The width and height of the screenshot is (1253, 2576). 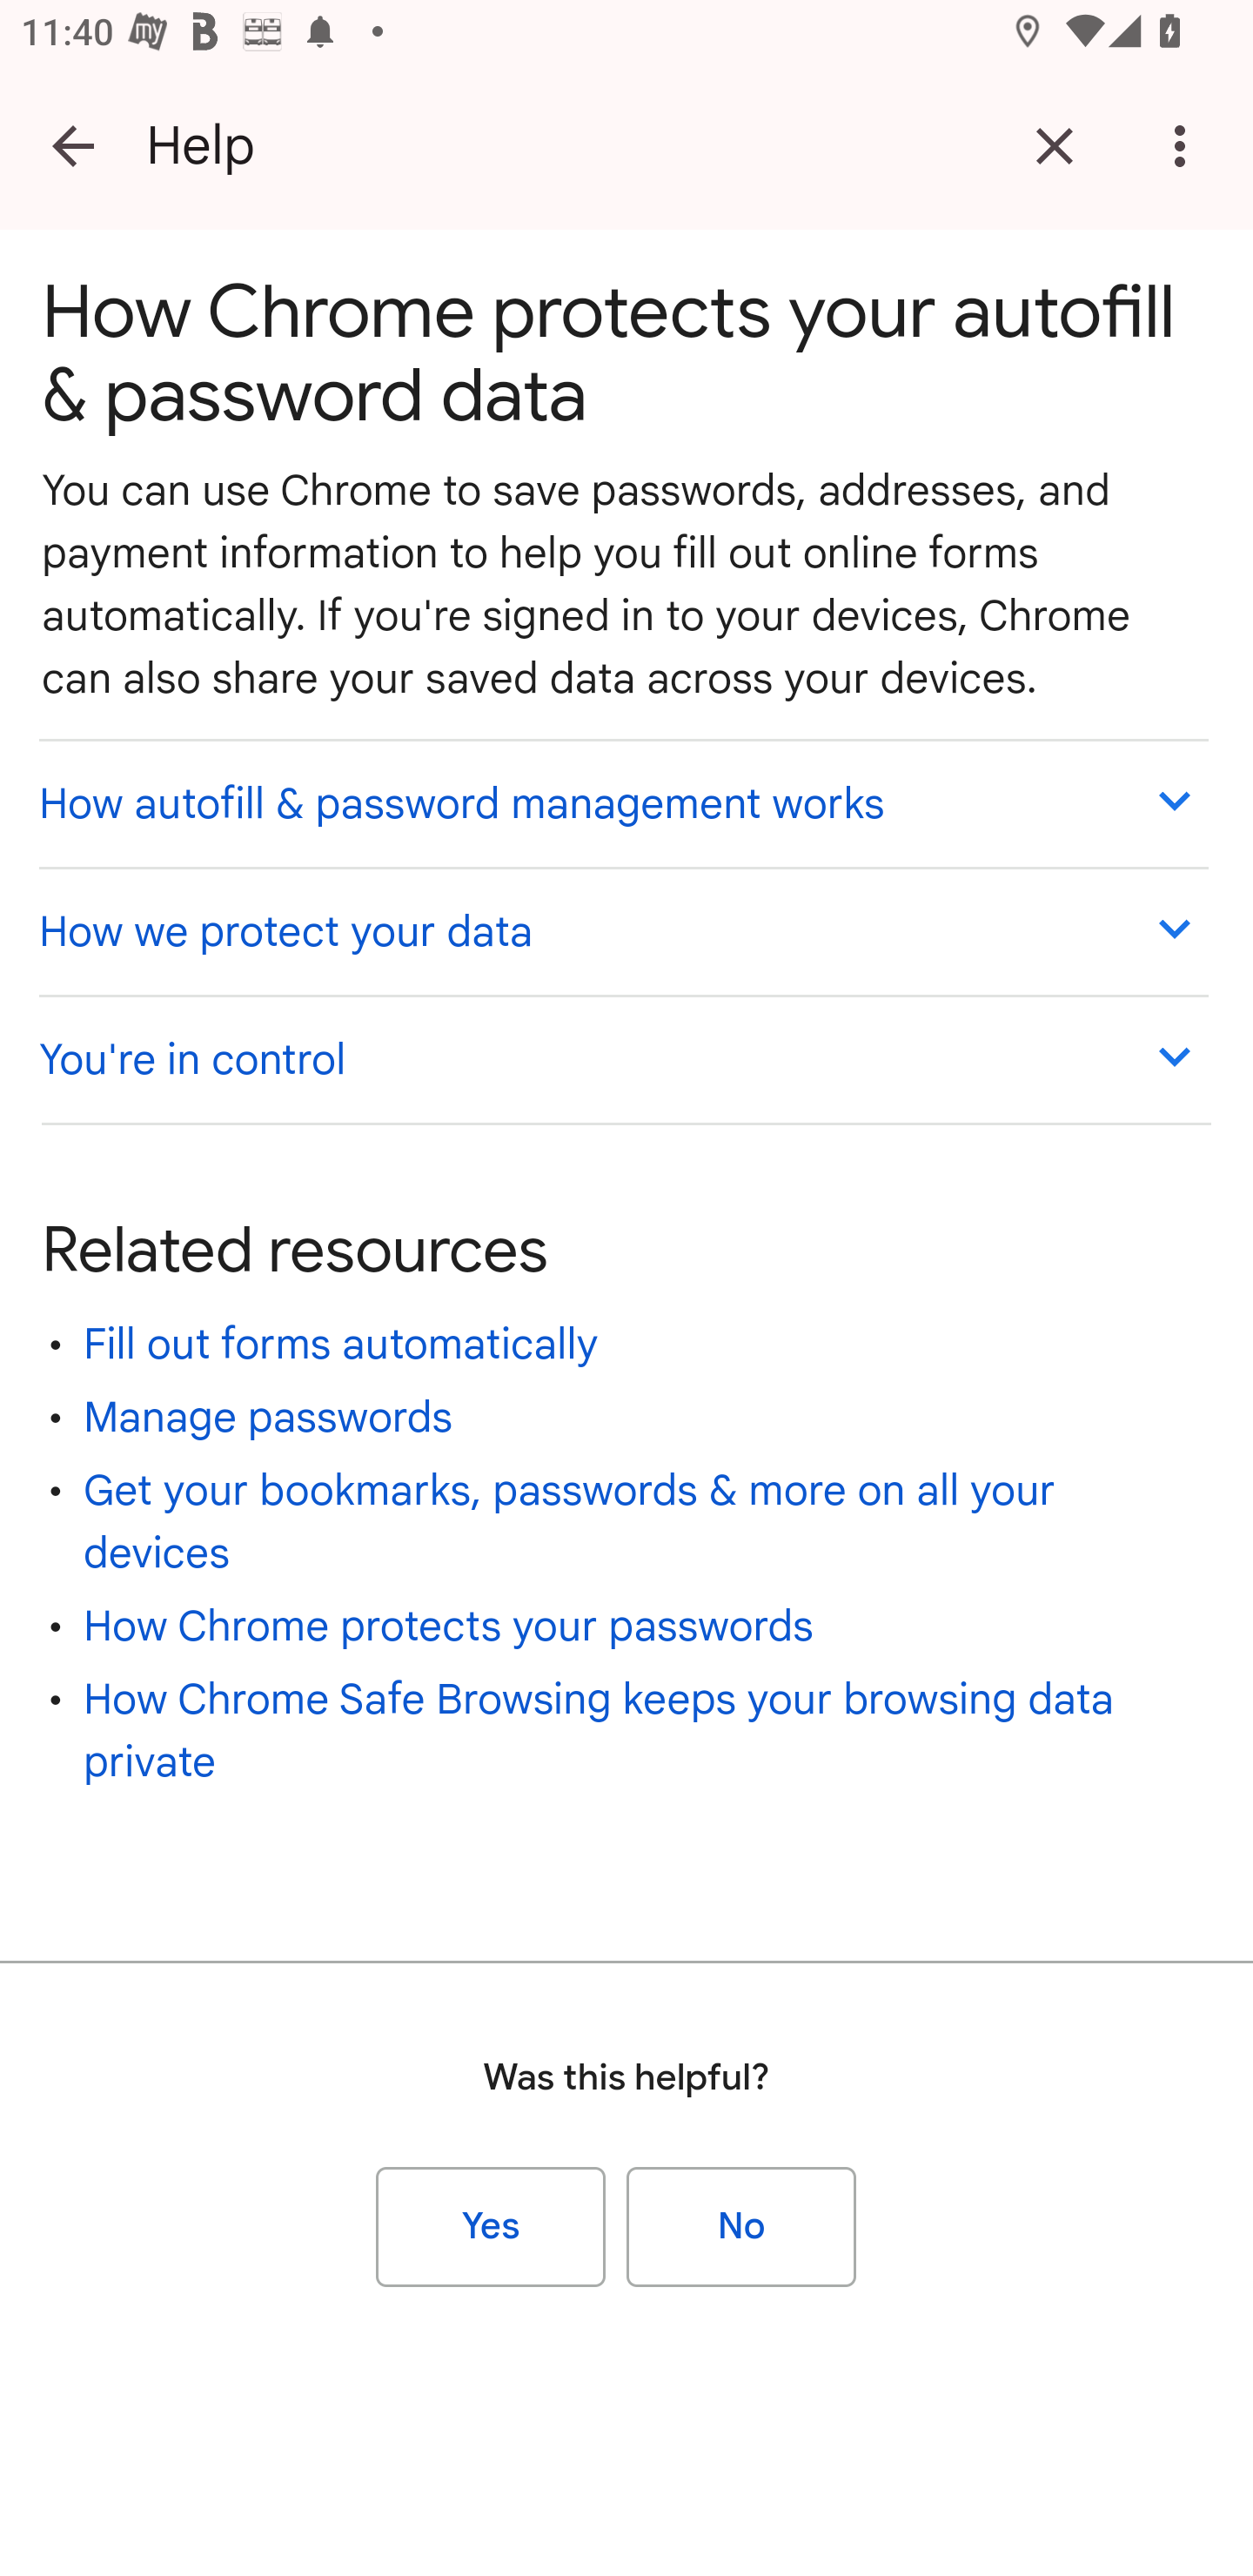 What do you see at coordinates (741, 2226) in the screenshot?
I see `No (Was this helpful?)` at bounding box center [741, 2226].